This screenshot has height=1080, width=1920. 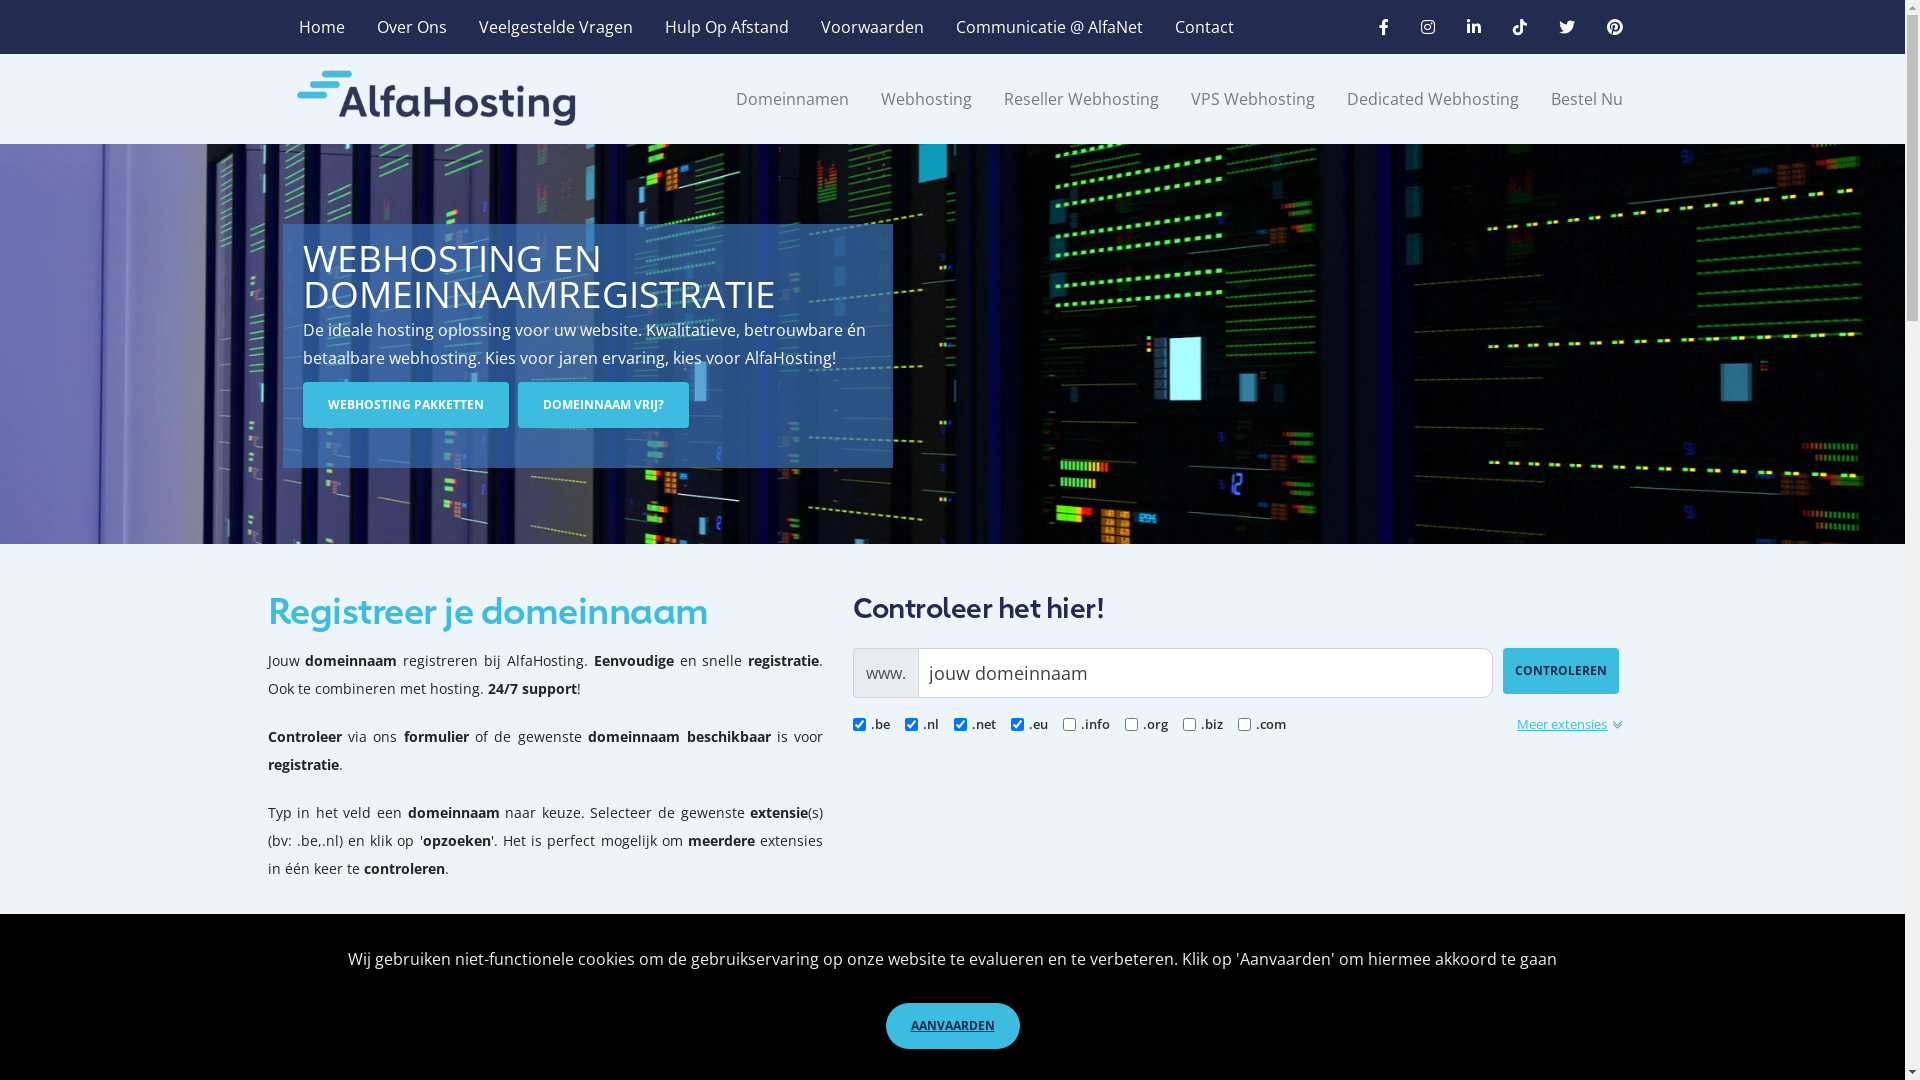 What do you see at coordinates (555, 27) in the screenshot?
I see `Veelgestelde Vragen` at bounding box center [555, 27].